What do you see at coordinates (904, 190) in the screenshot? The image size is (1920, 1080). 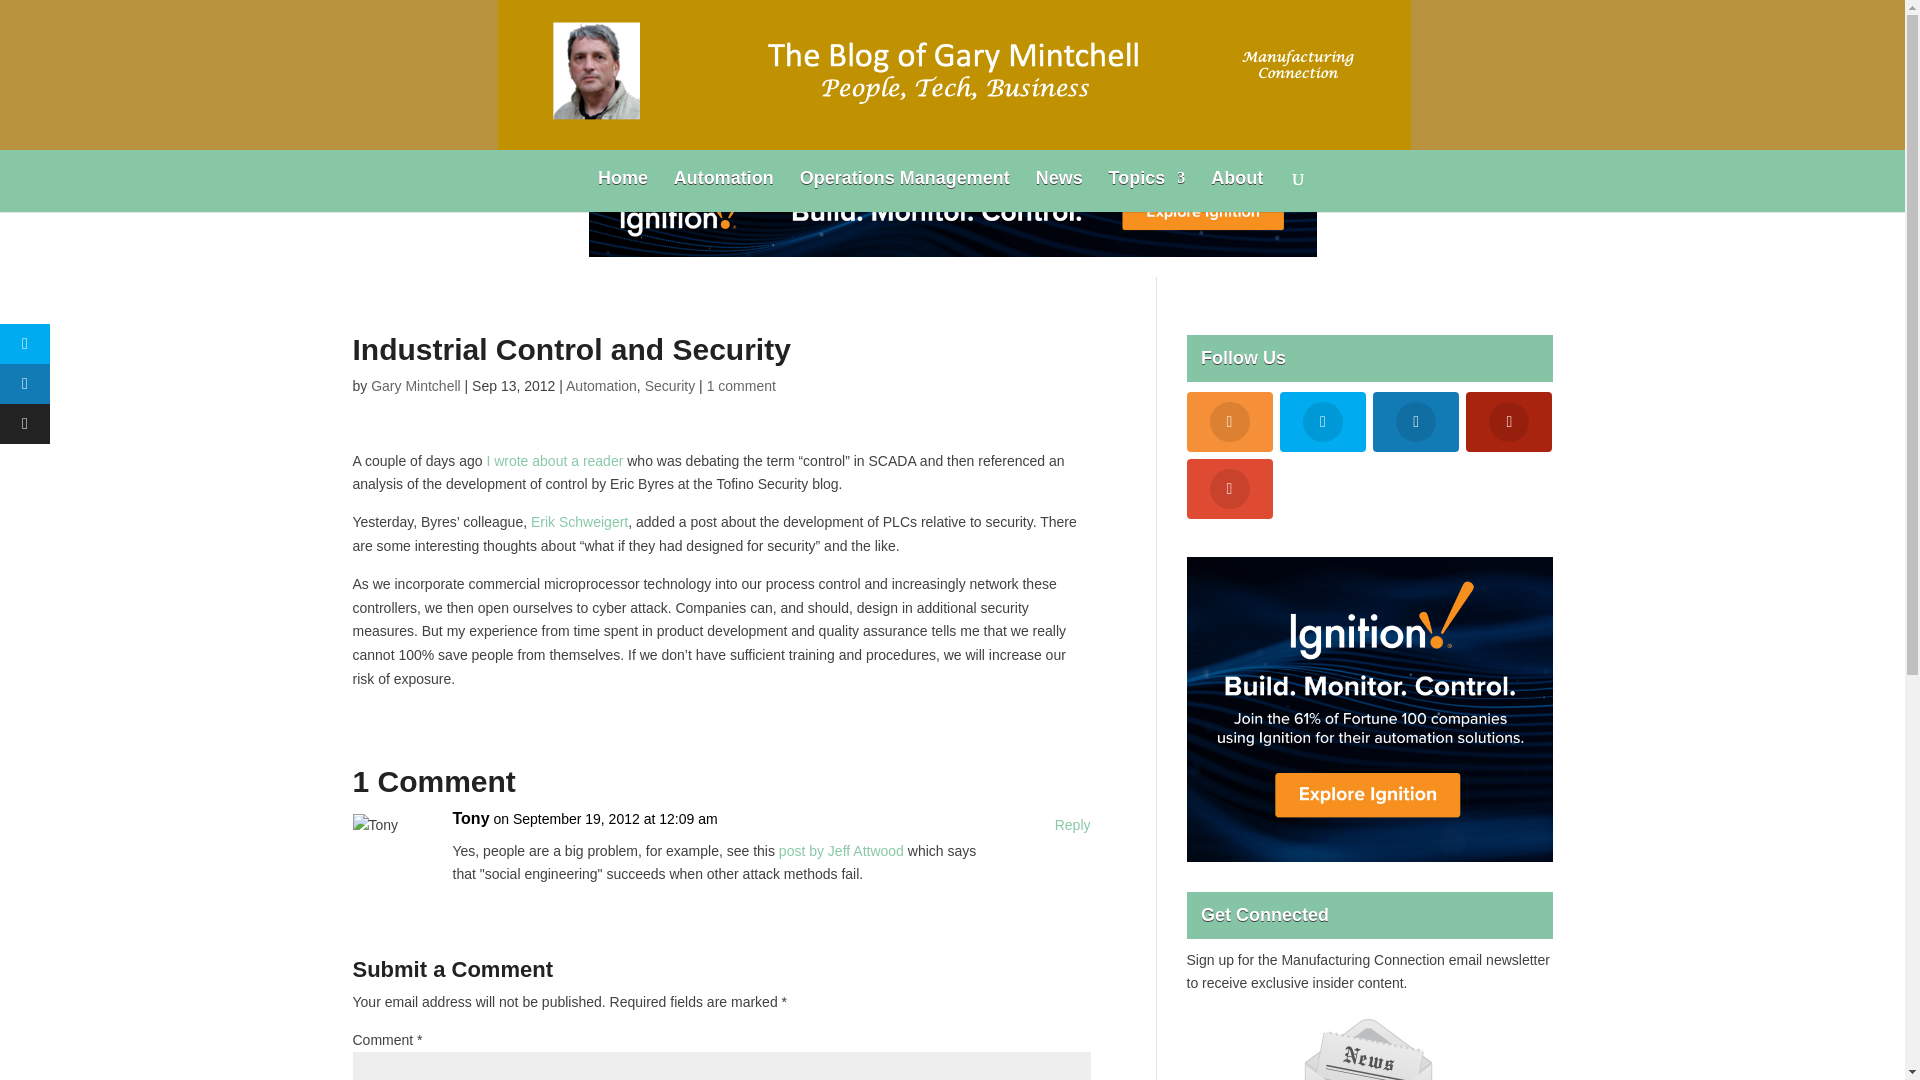 I see `Operations Management` at bounding box center [904, 190].